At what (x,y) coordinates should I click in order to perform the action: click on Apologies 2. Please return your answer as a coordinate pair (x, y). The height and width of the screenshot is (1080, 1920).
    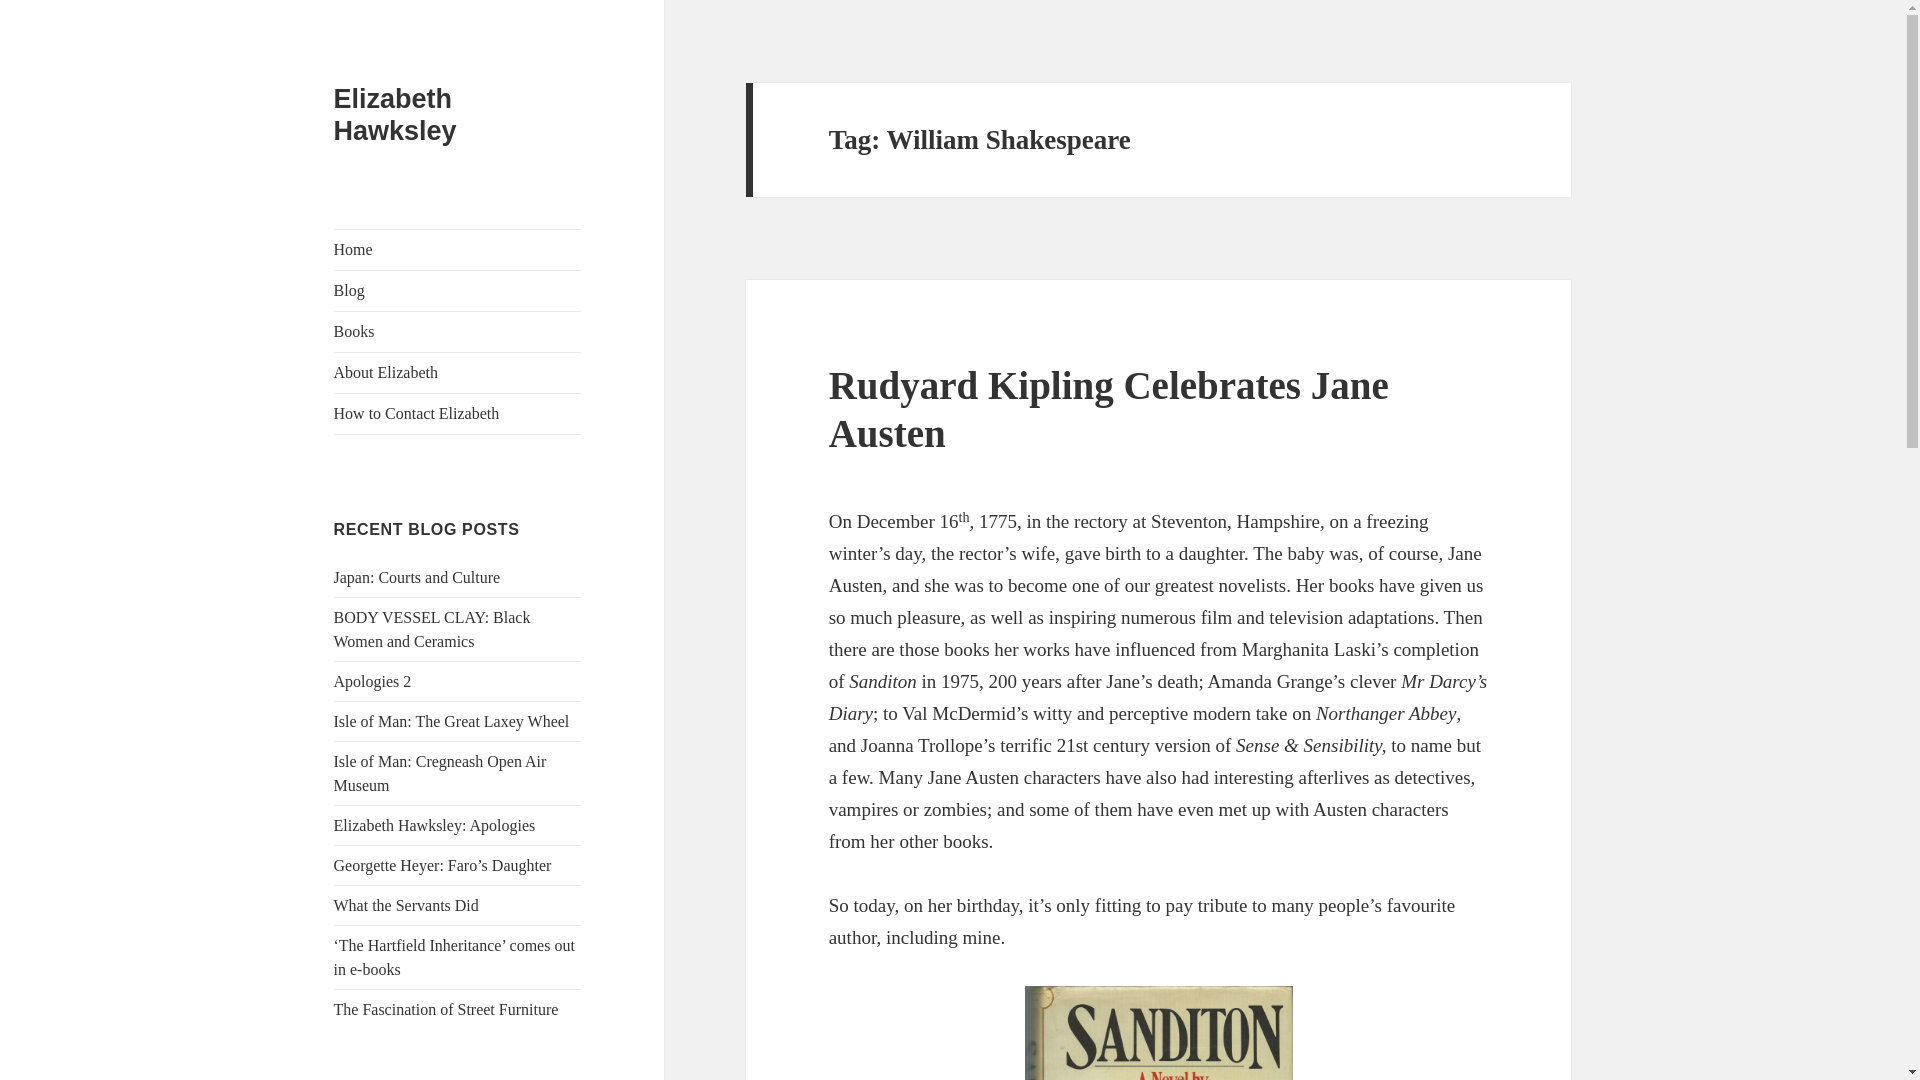
    Looking at the image, I should click on (373, 681).